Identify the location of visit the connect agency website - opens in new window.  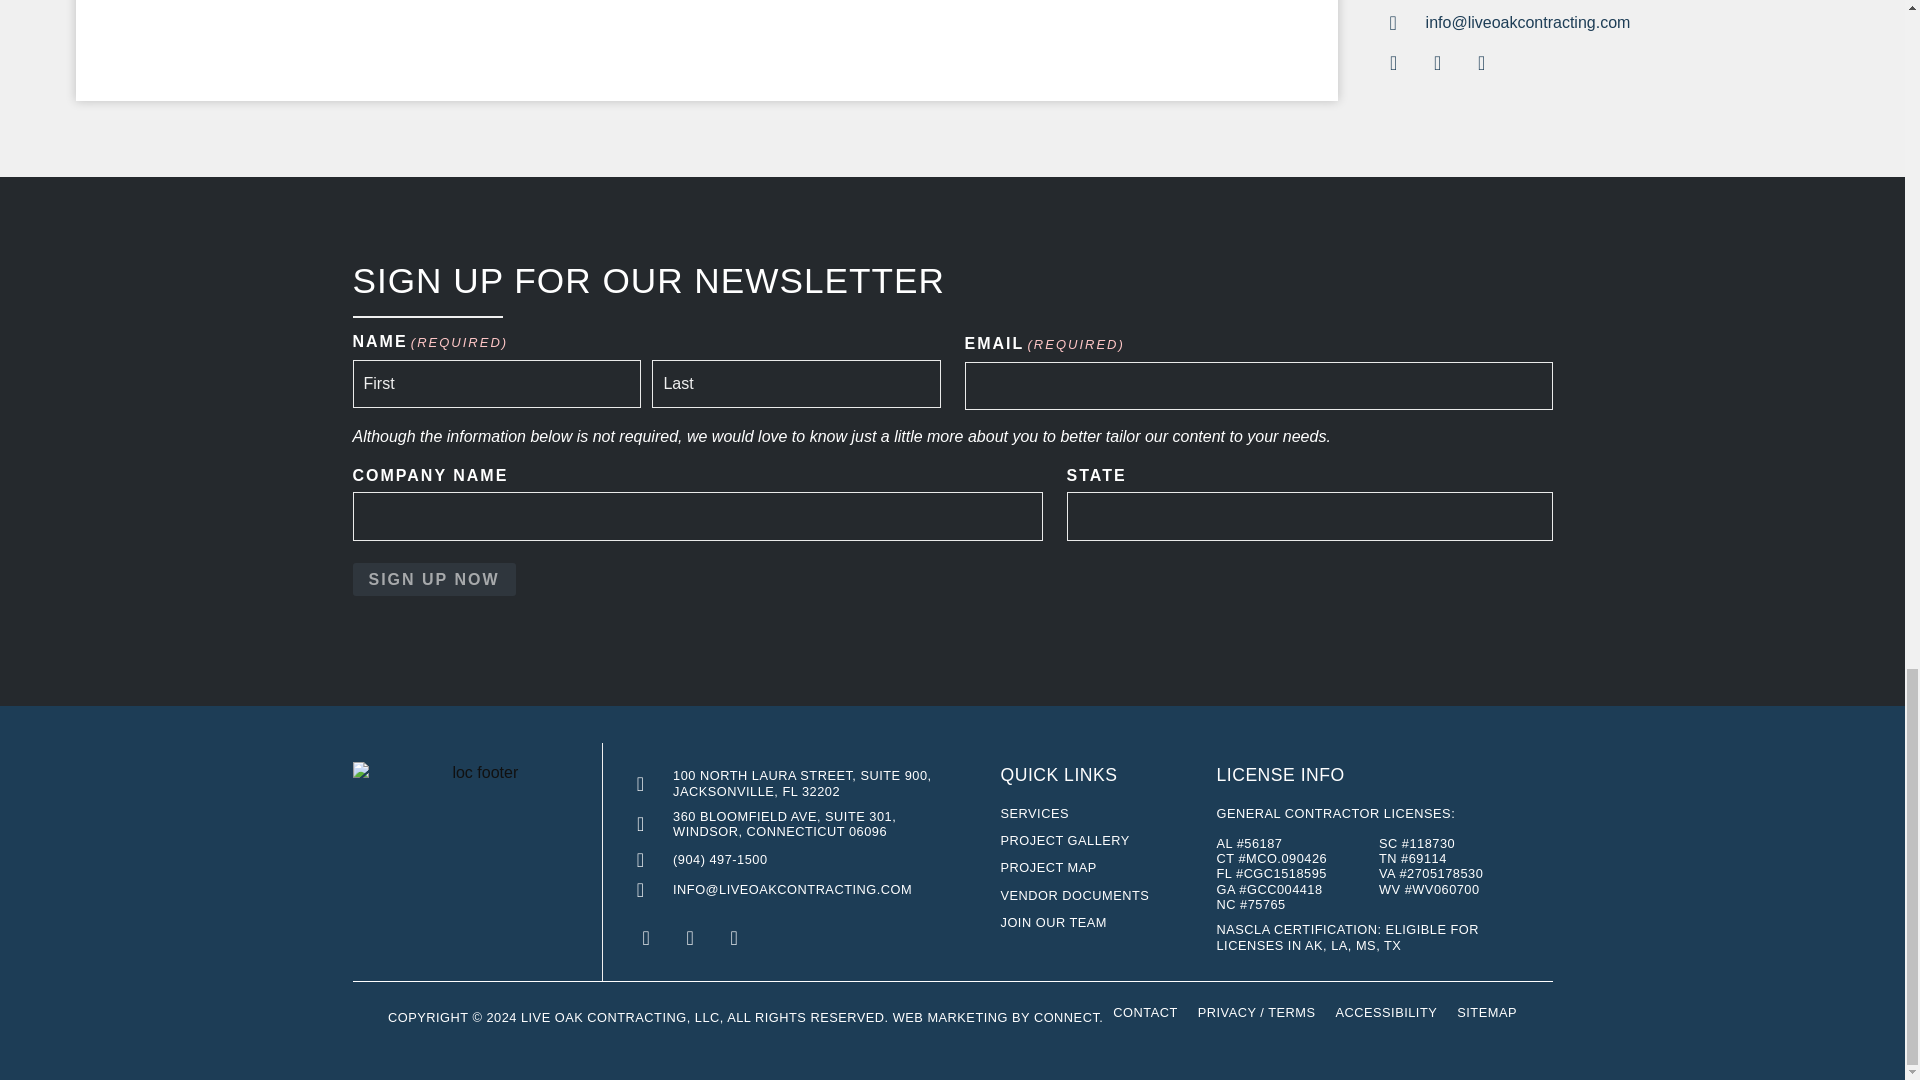
(1066, 1016).